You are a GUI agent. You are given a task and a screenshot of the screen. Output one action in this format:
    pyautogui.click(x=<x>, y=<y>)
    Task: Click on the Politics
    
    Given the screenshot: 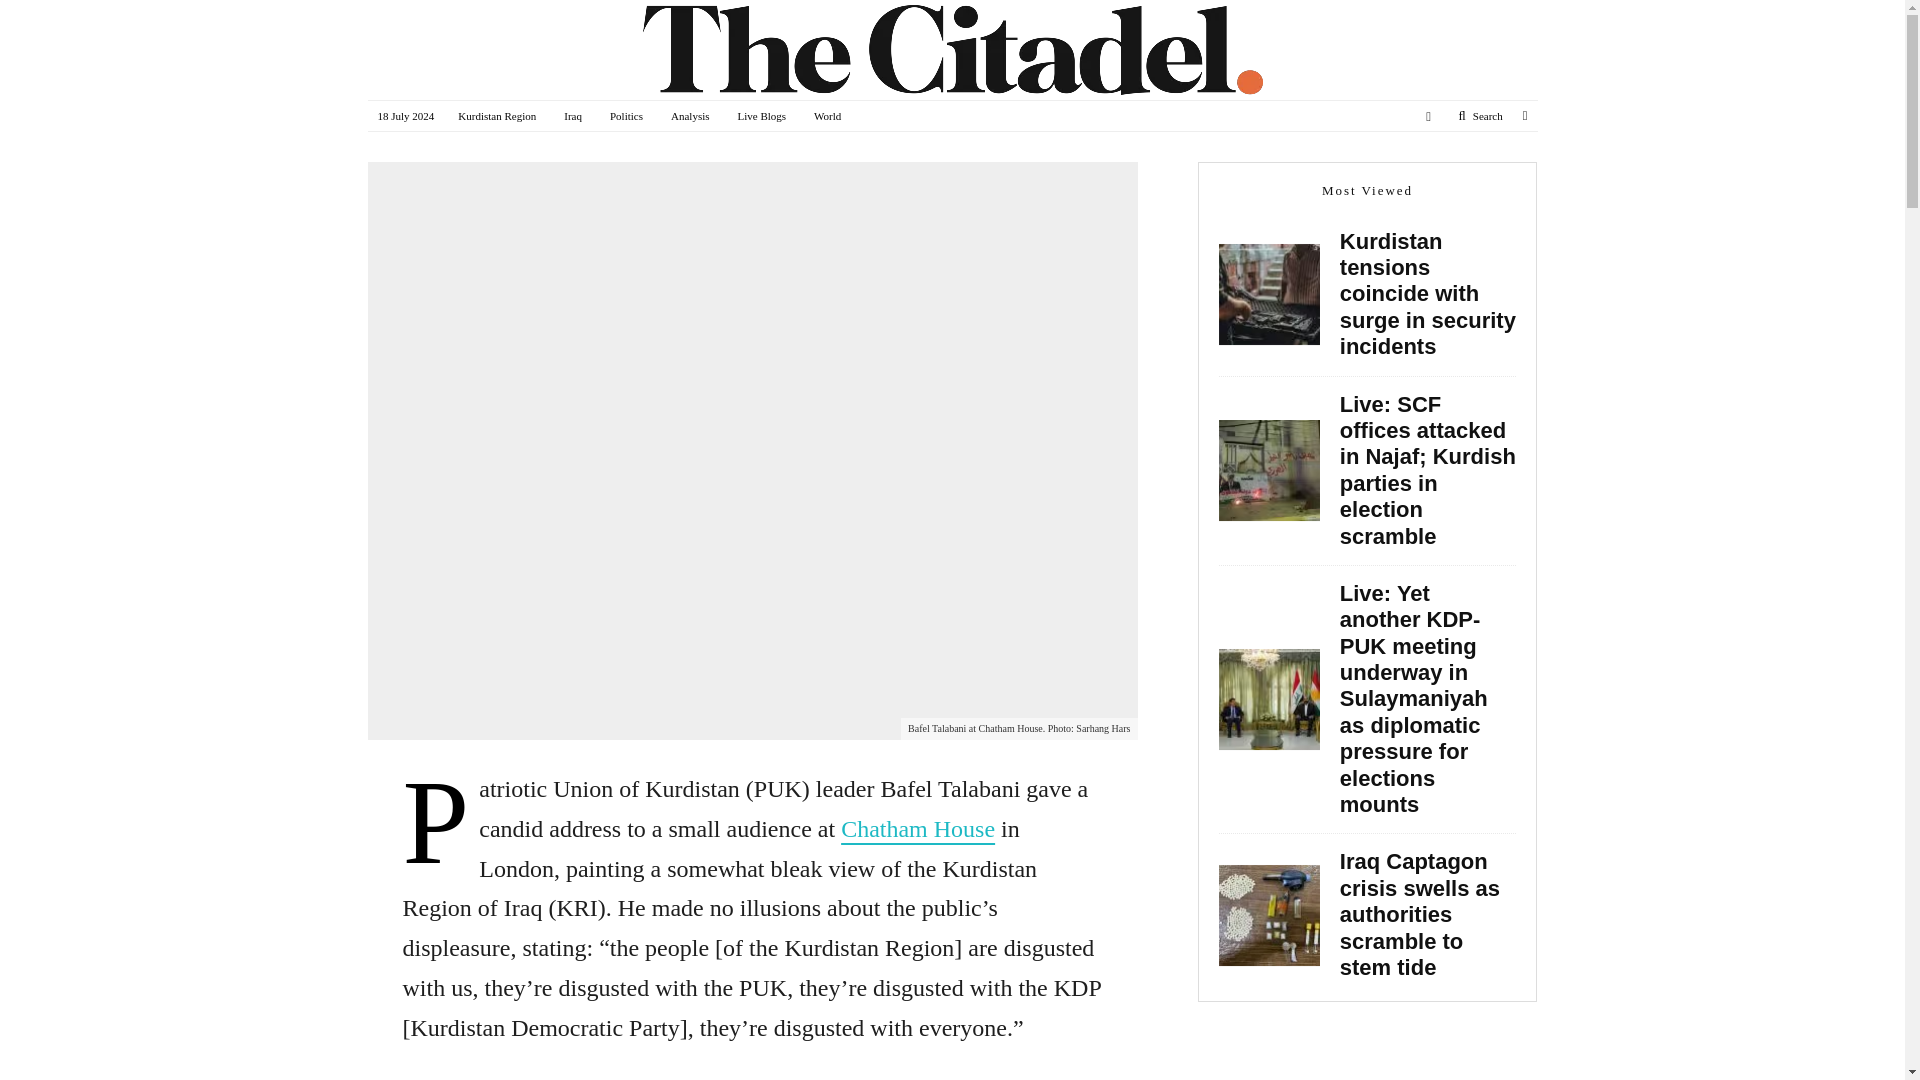 What is the action you would take?
    pyautogui.click(x=626, y=115)
    